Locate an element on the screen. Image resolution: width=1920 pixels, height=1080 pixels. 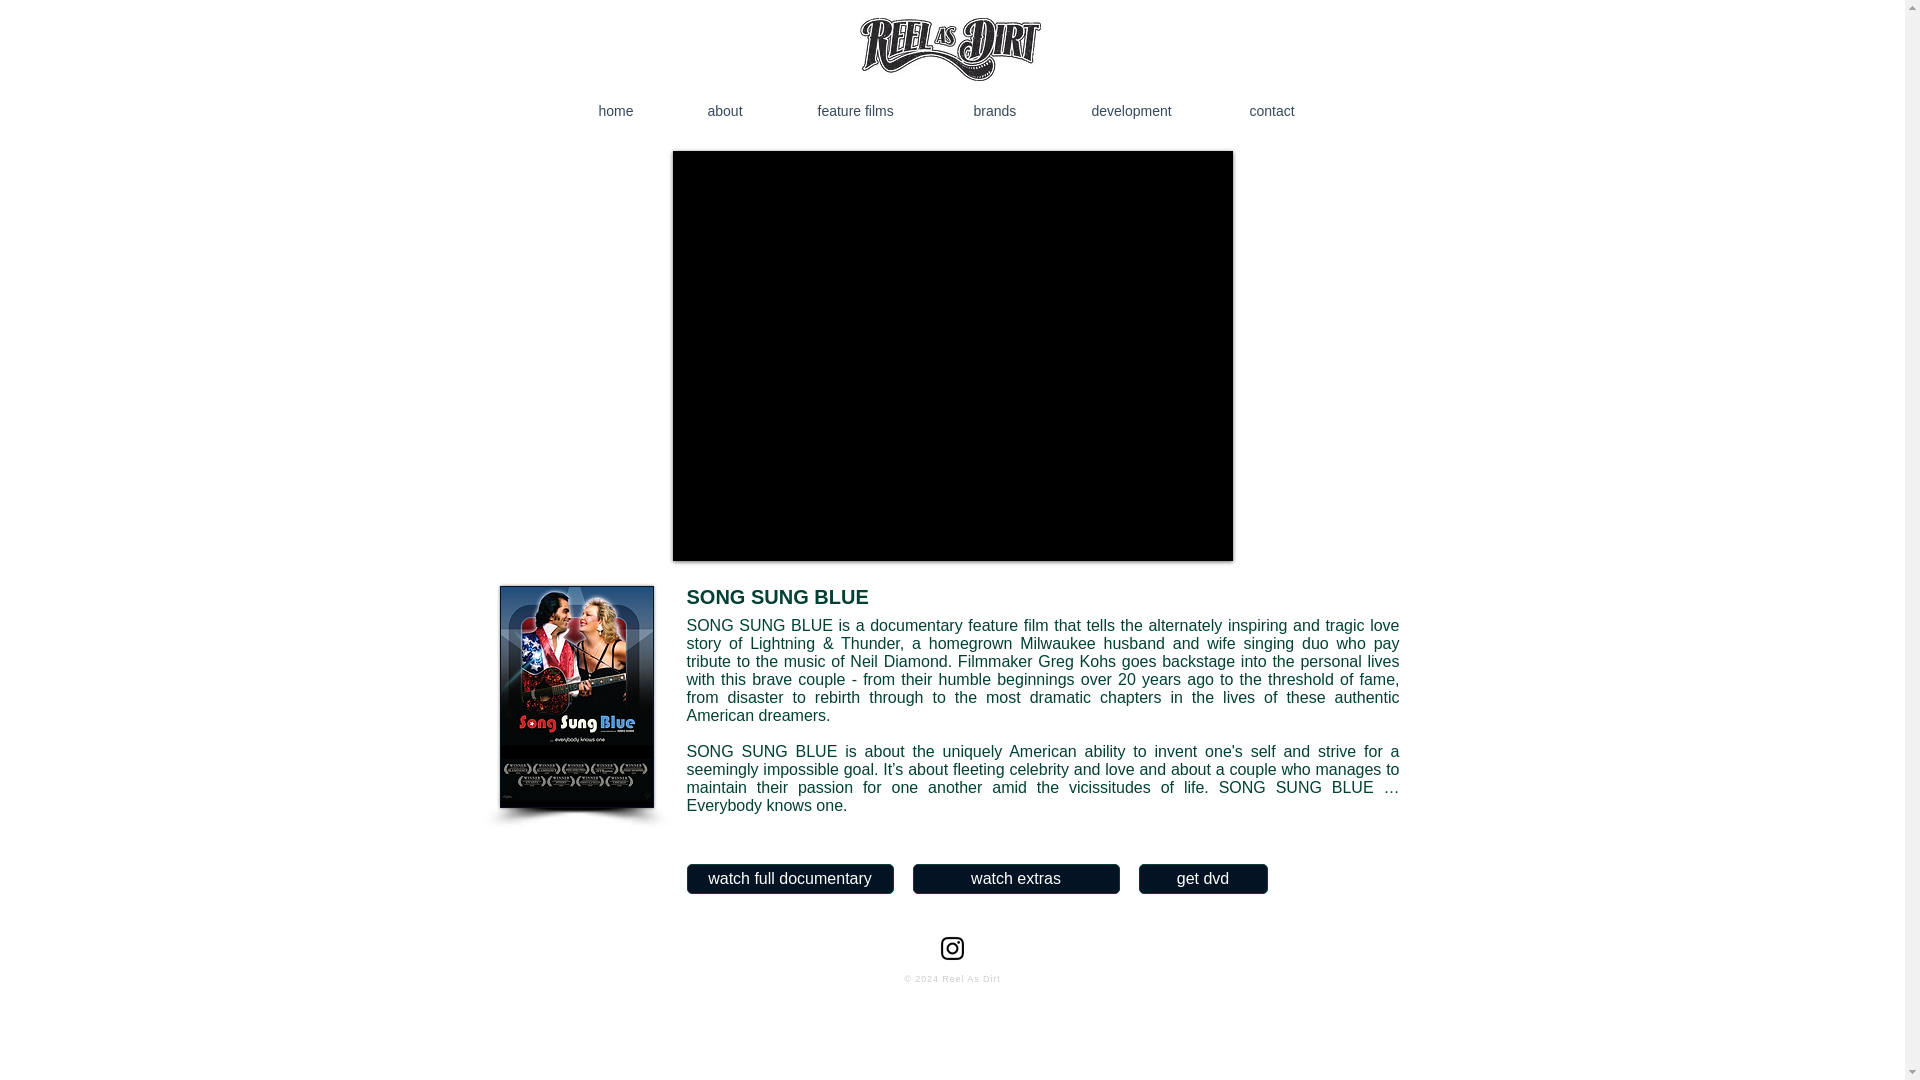
feature films is located at coordinates (882, 110).